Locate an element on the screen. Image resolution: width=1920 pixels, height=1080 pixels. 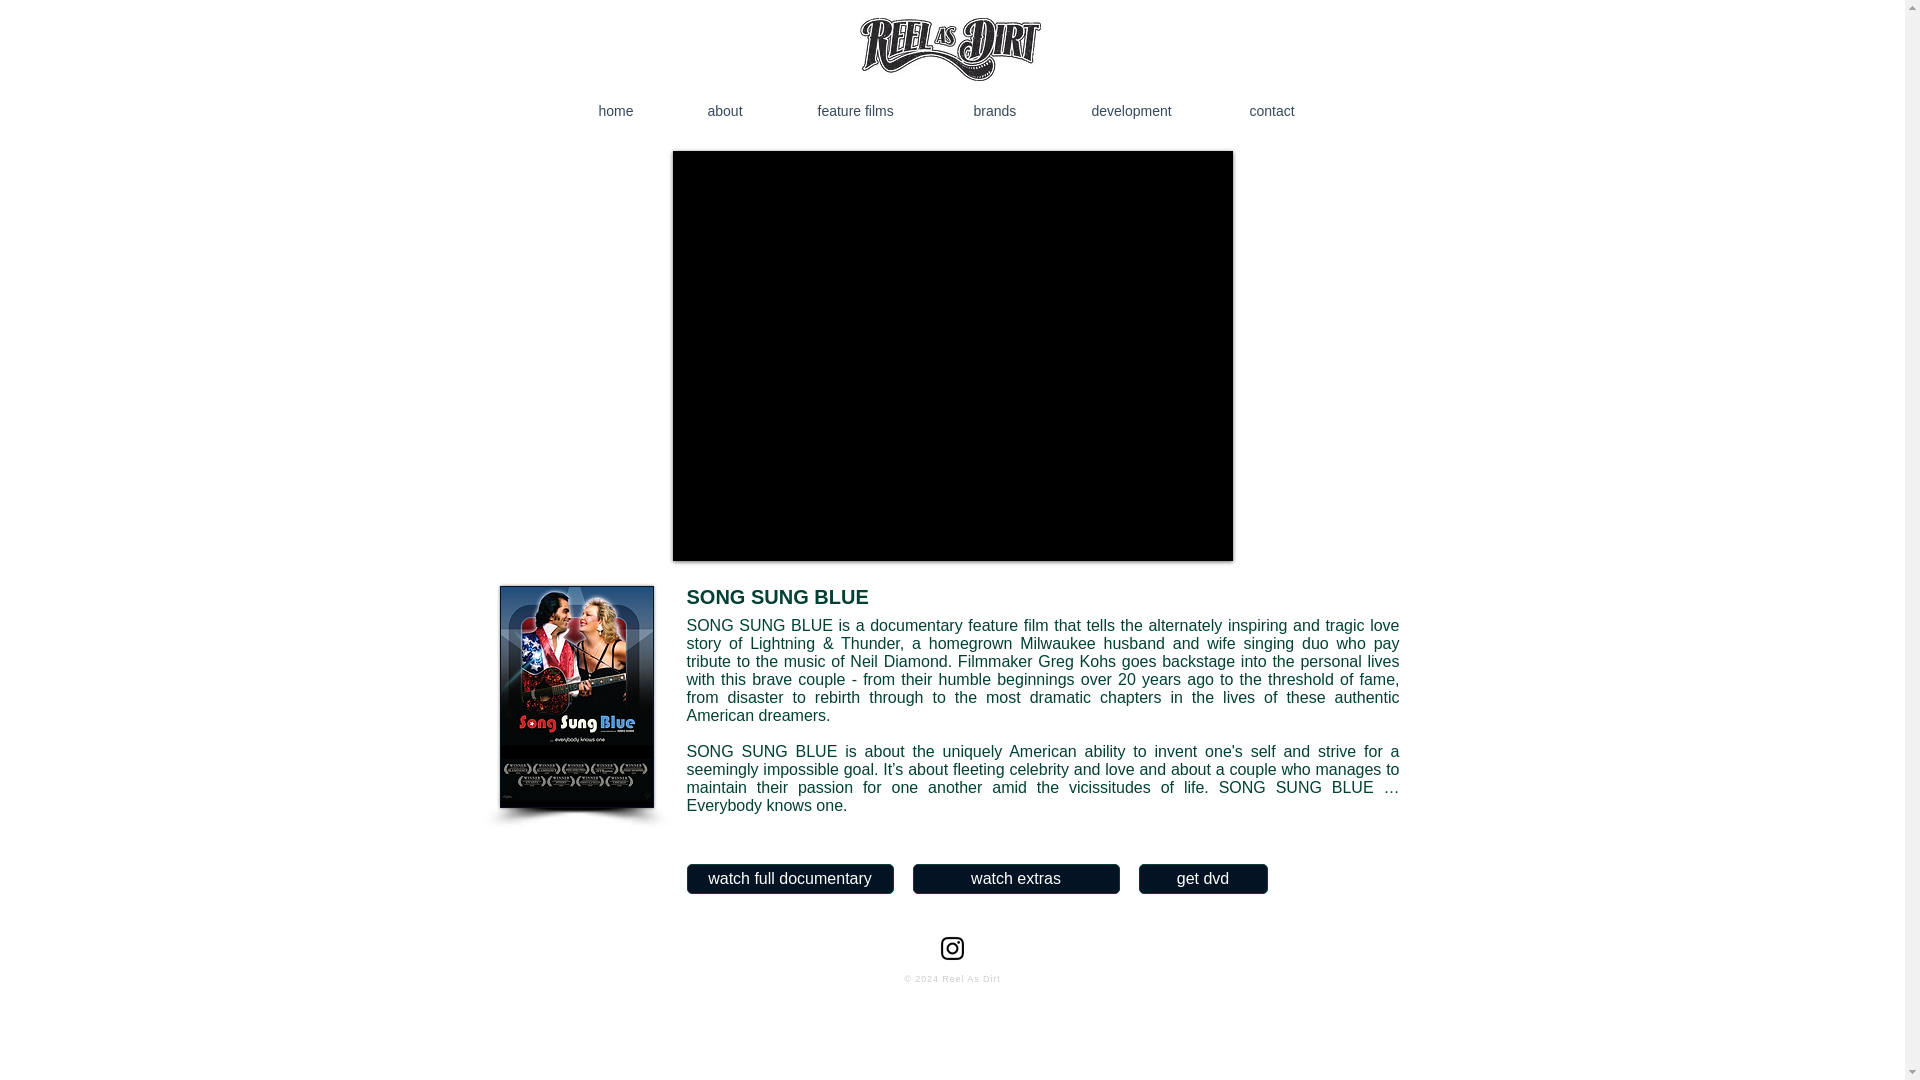
feature films is located at coordinates (882, 110).